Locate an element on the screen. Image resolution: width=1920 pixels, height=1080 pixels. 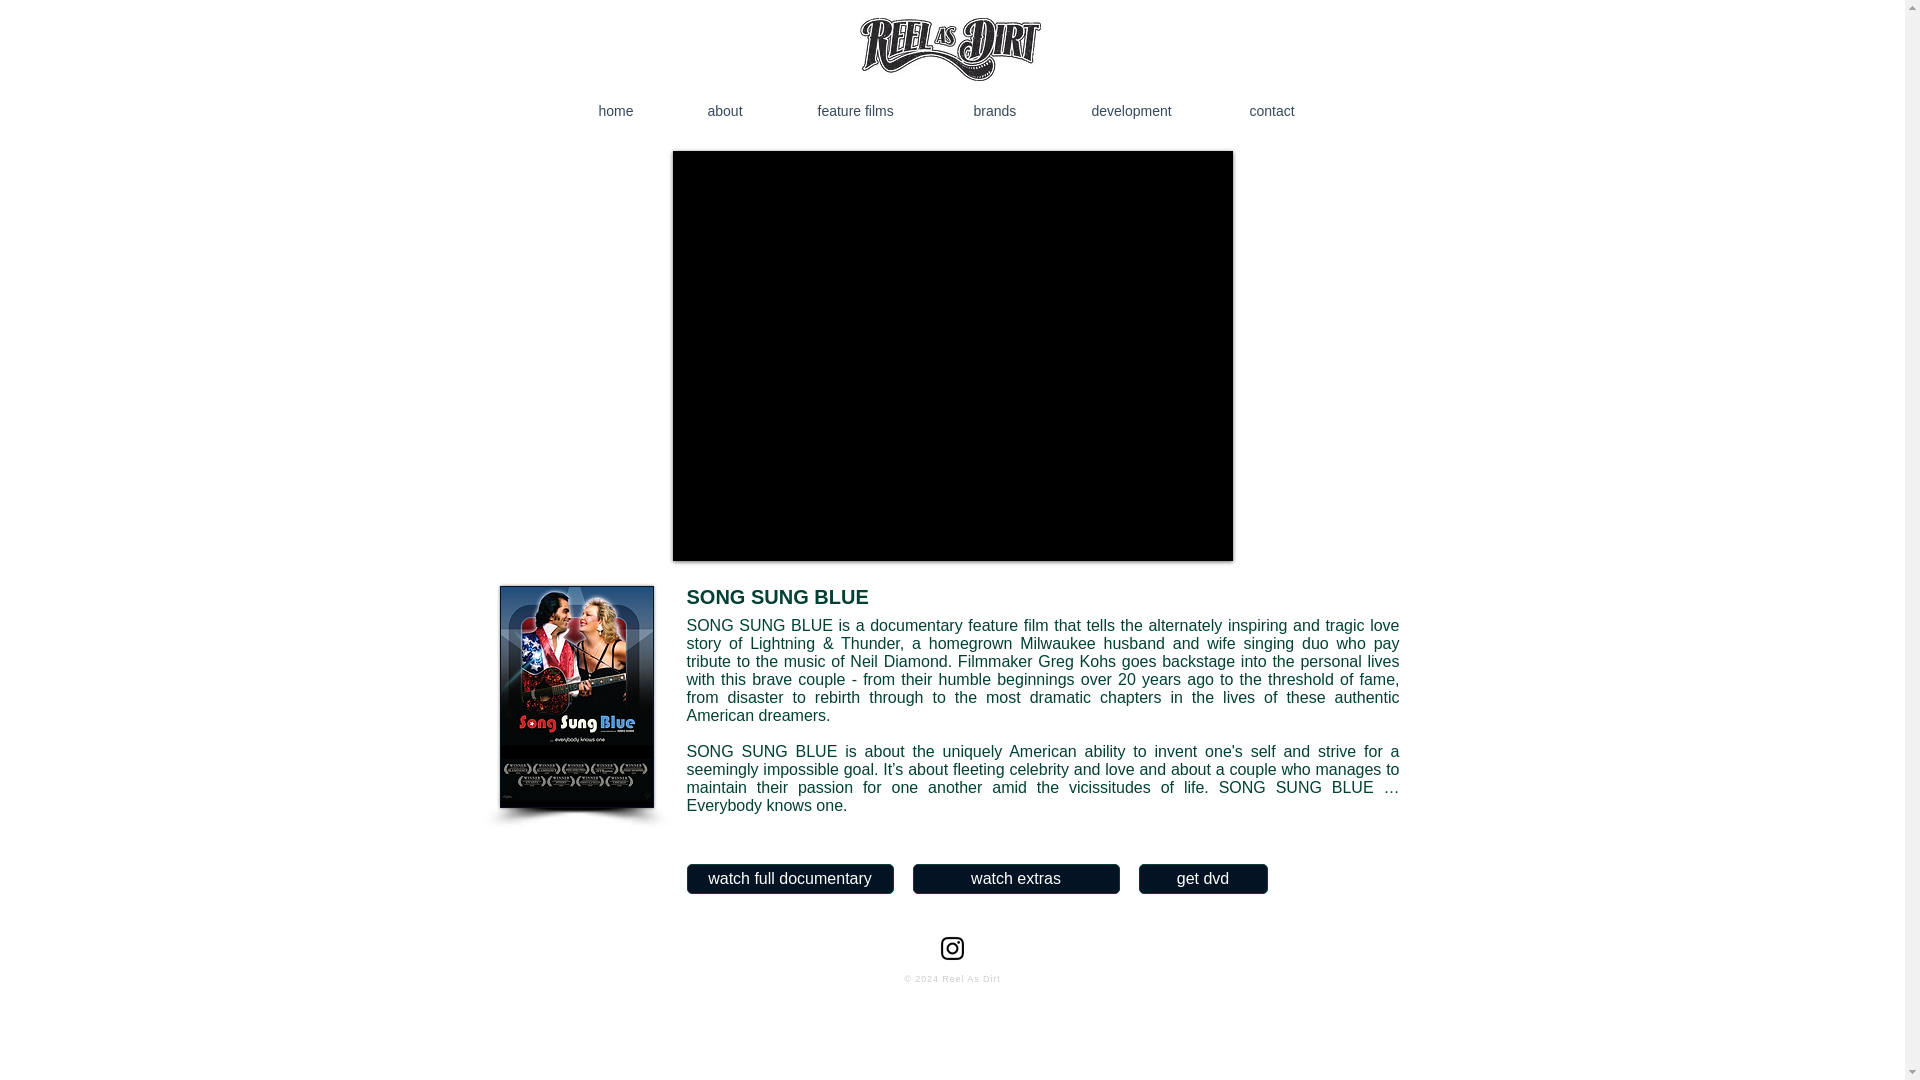
feature films is located at coordinates (882, 110).